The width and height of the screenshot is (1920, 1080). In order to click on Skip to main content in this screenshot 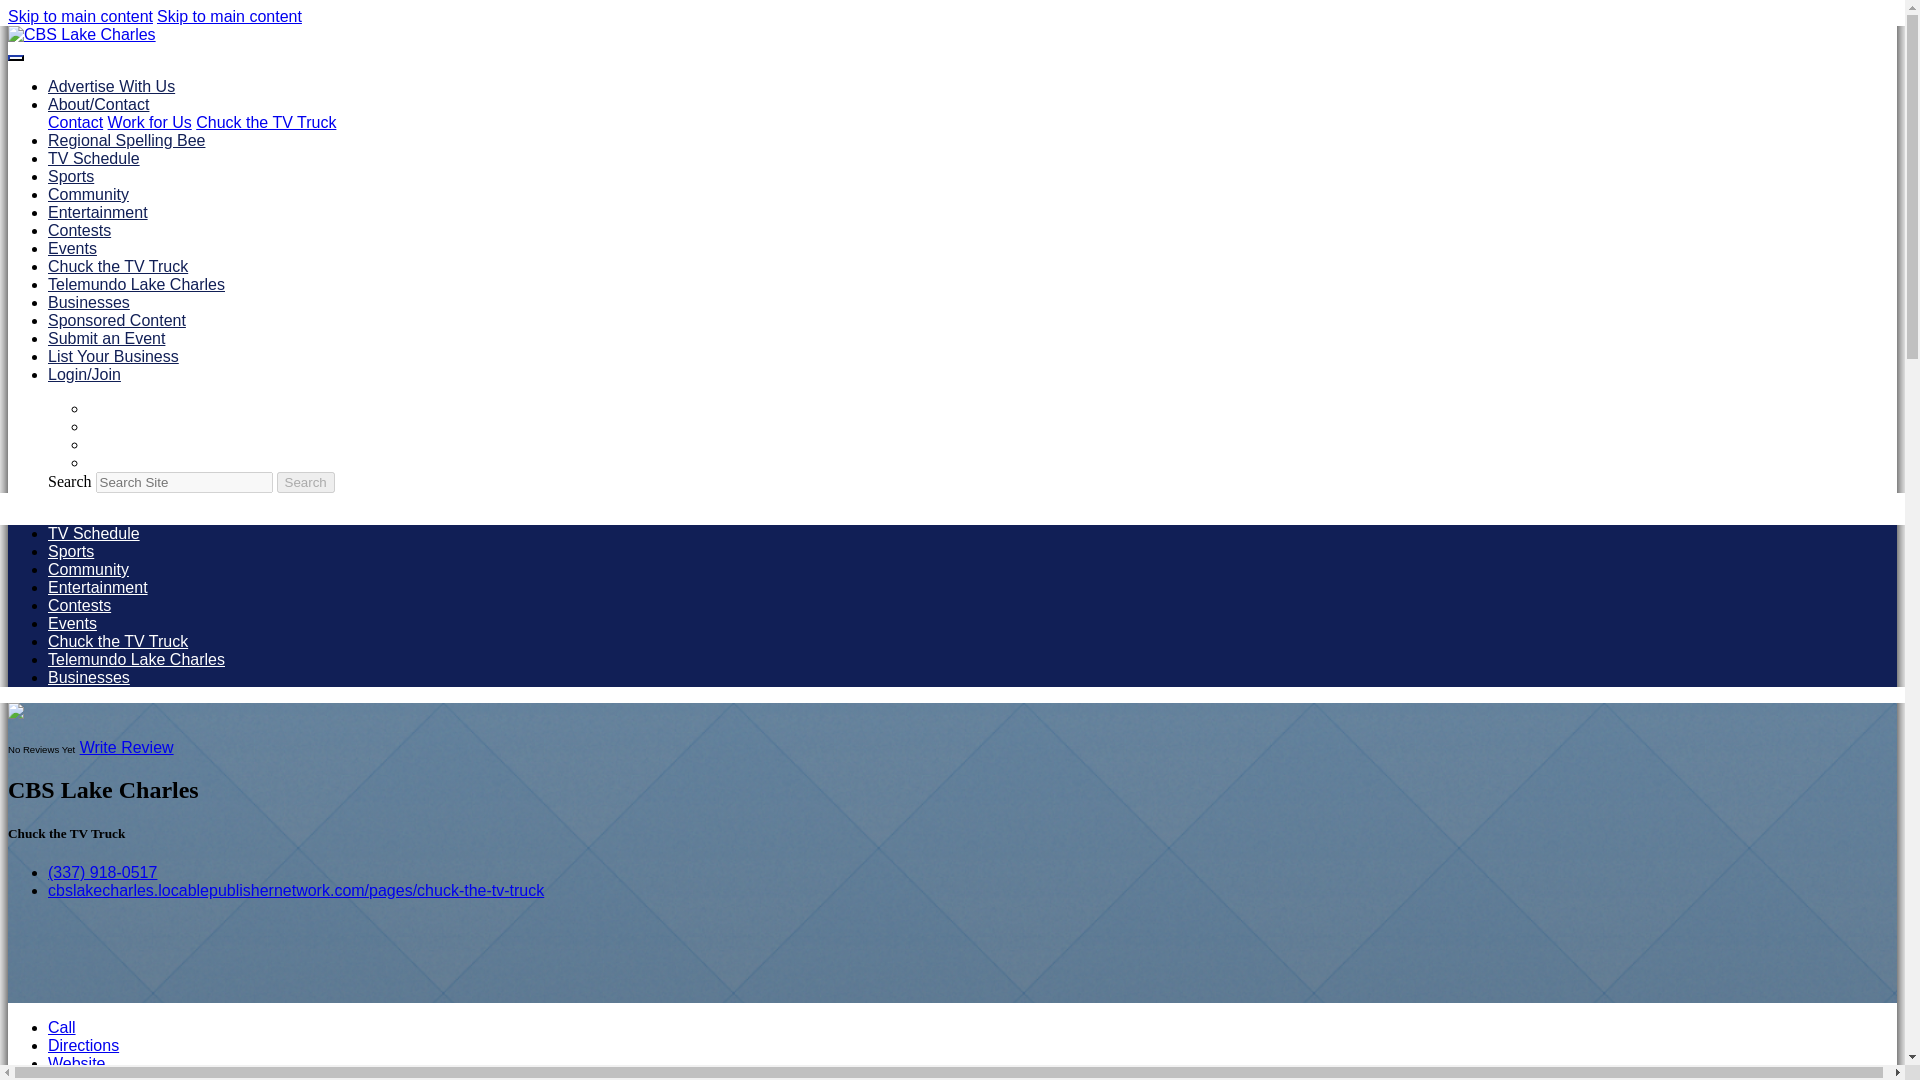, I will do `click(229, 16)`.